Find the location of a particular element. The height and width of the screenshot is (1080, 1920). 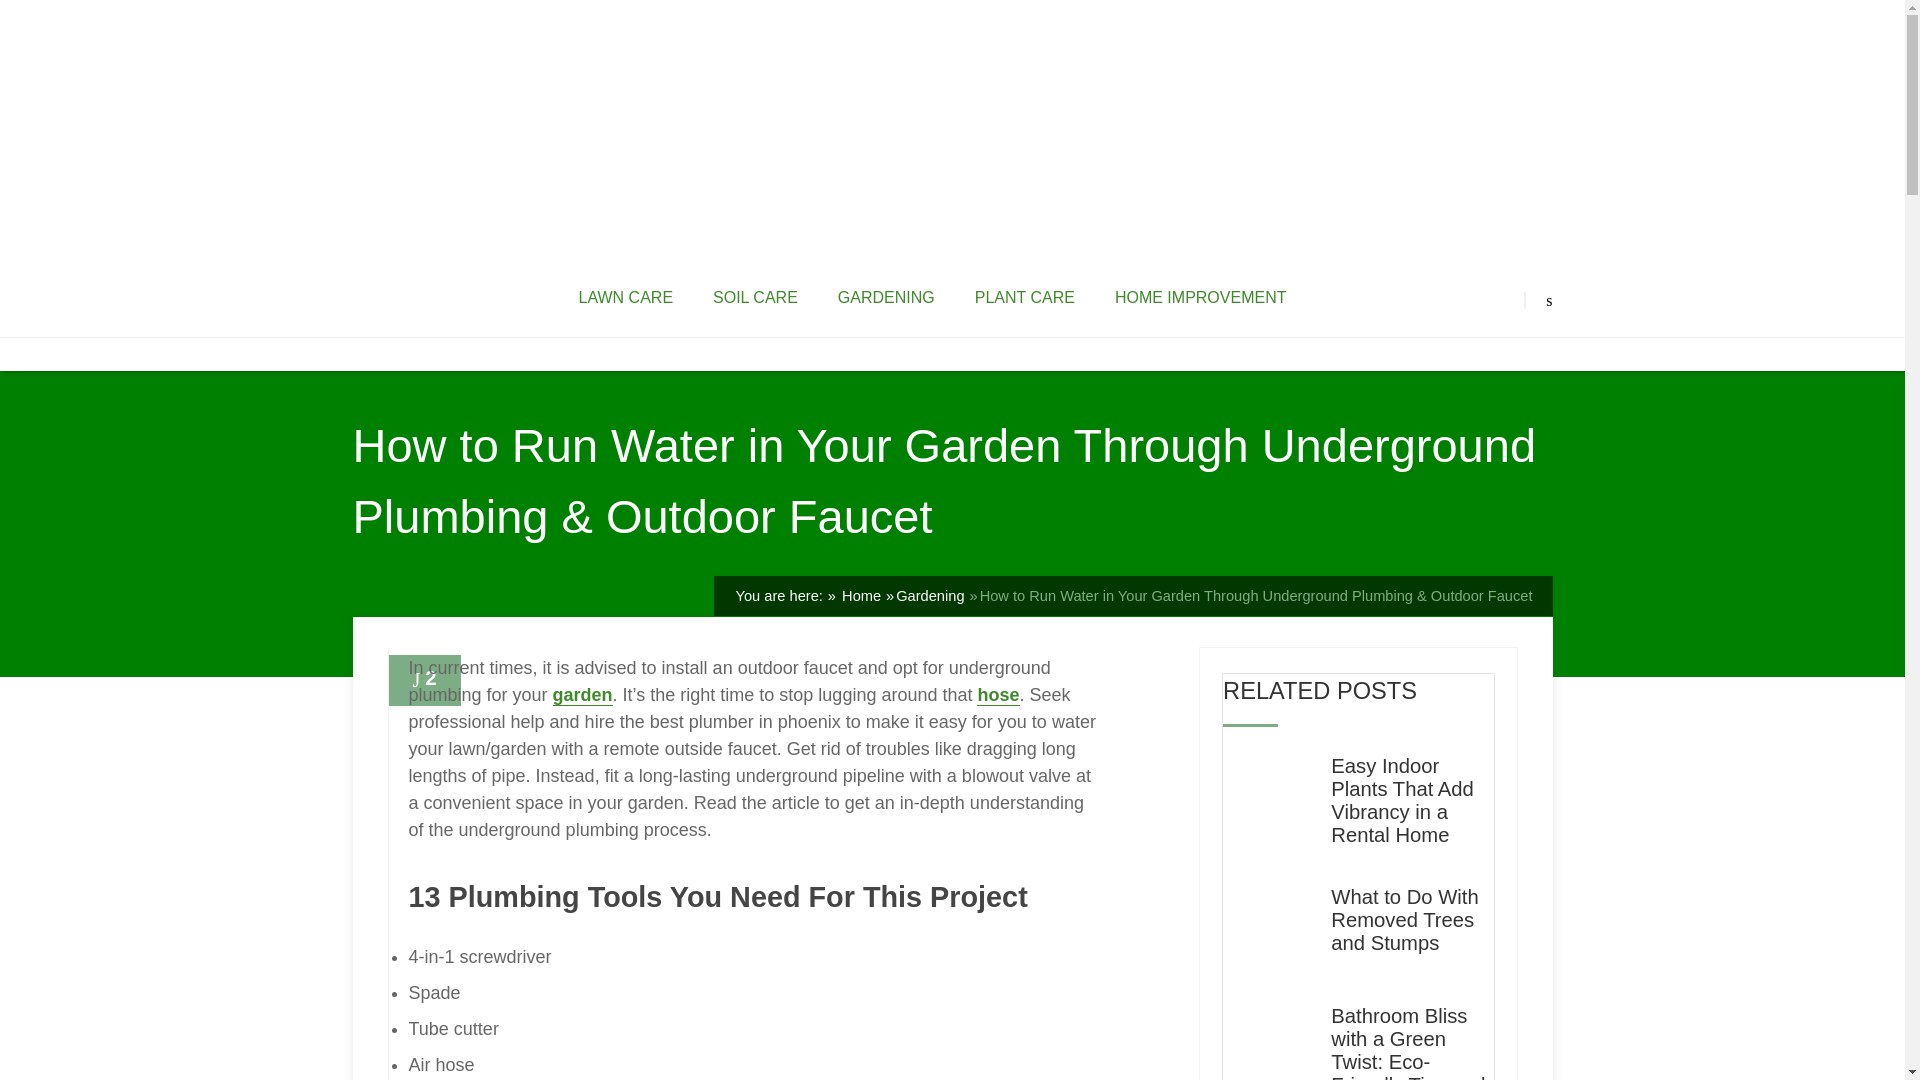

HOME IMPROVEMENT is located at coordinates (1200, 298).